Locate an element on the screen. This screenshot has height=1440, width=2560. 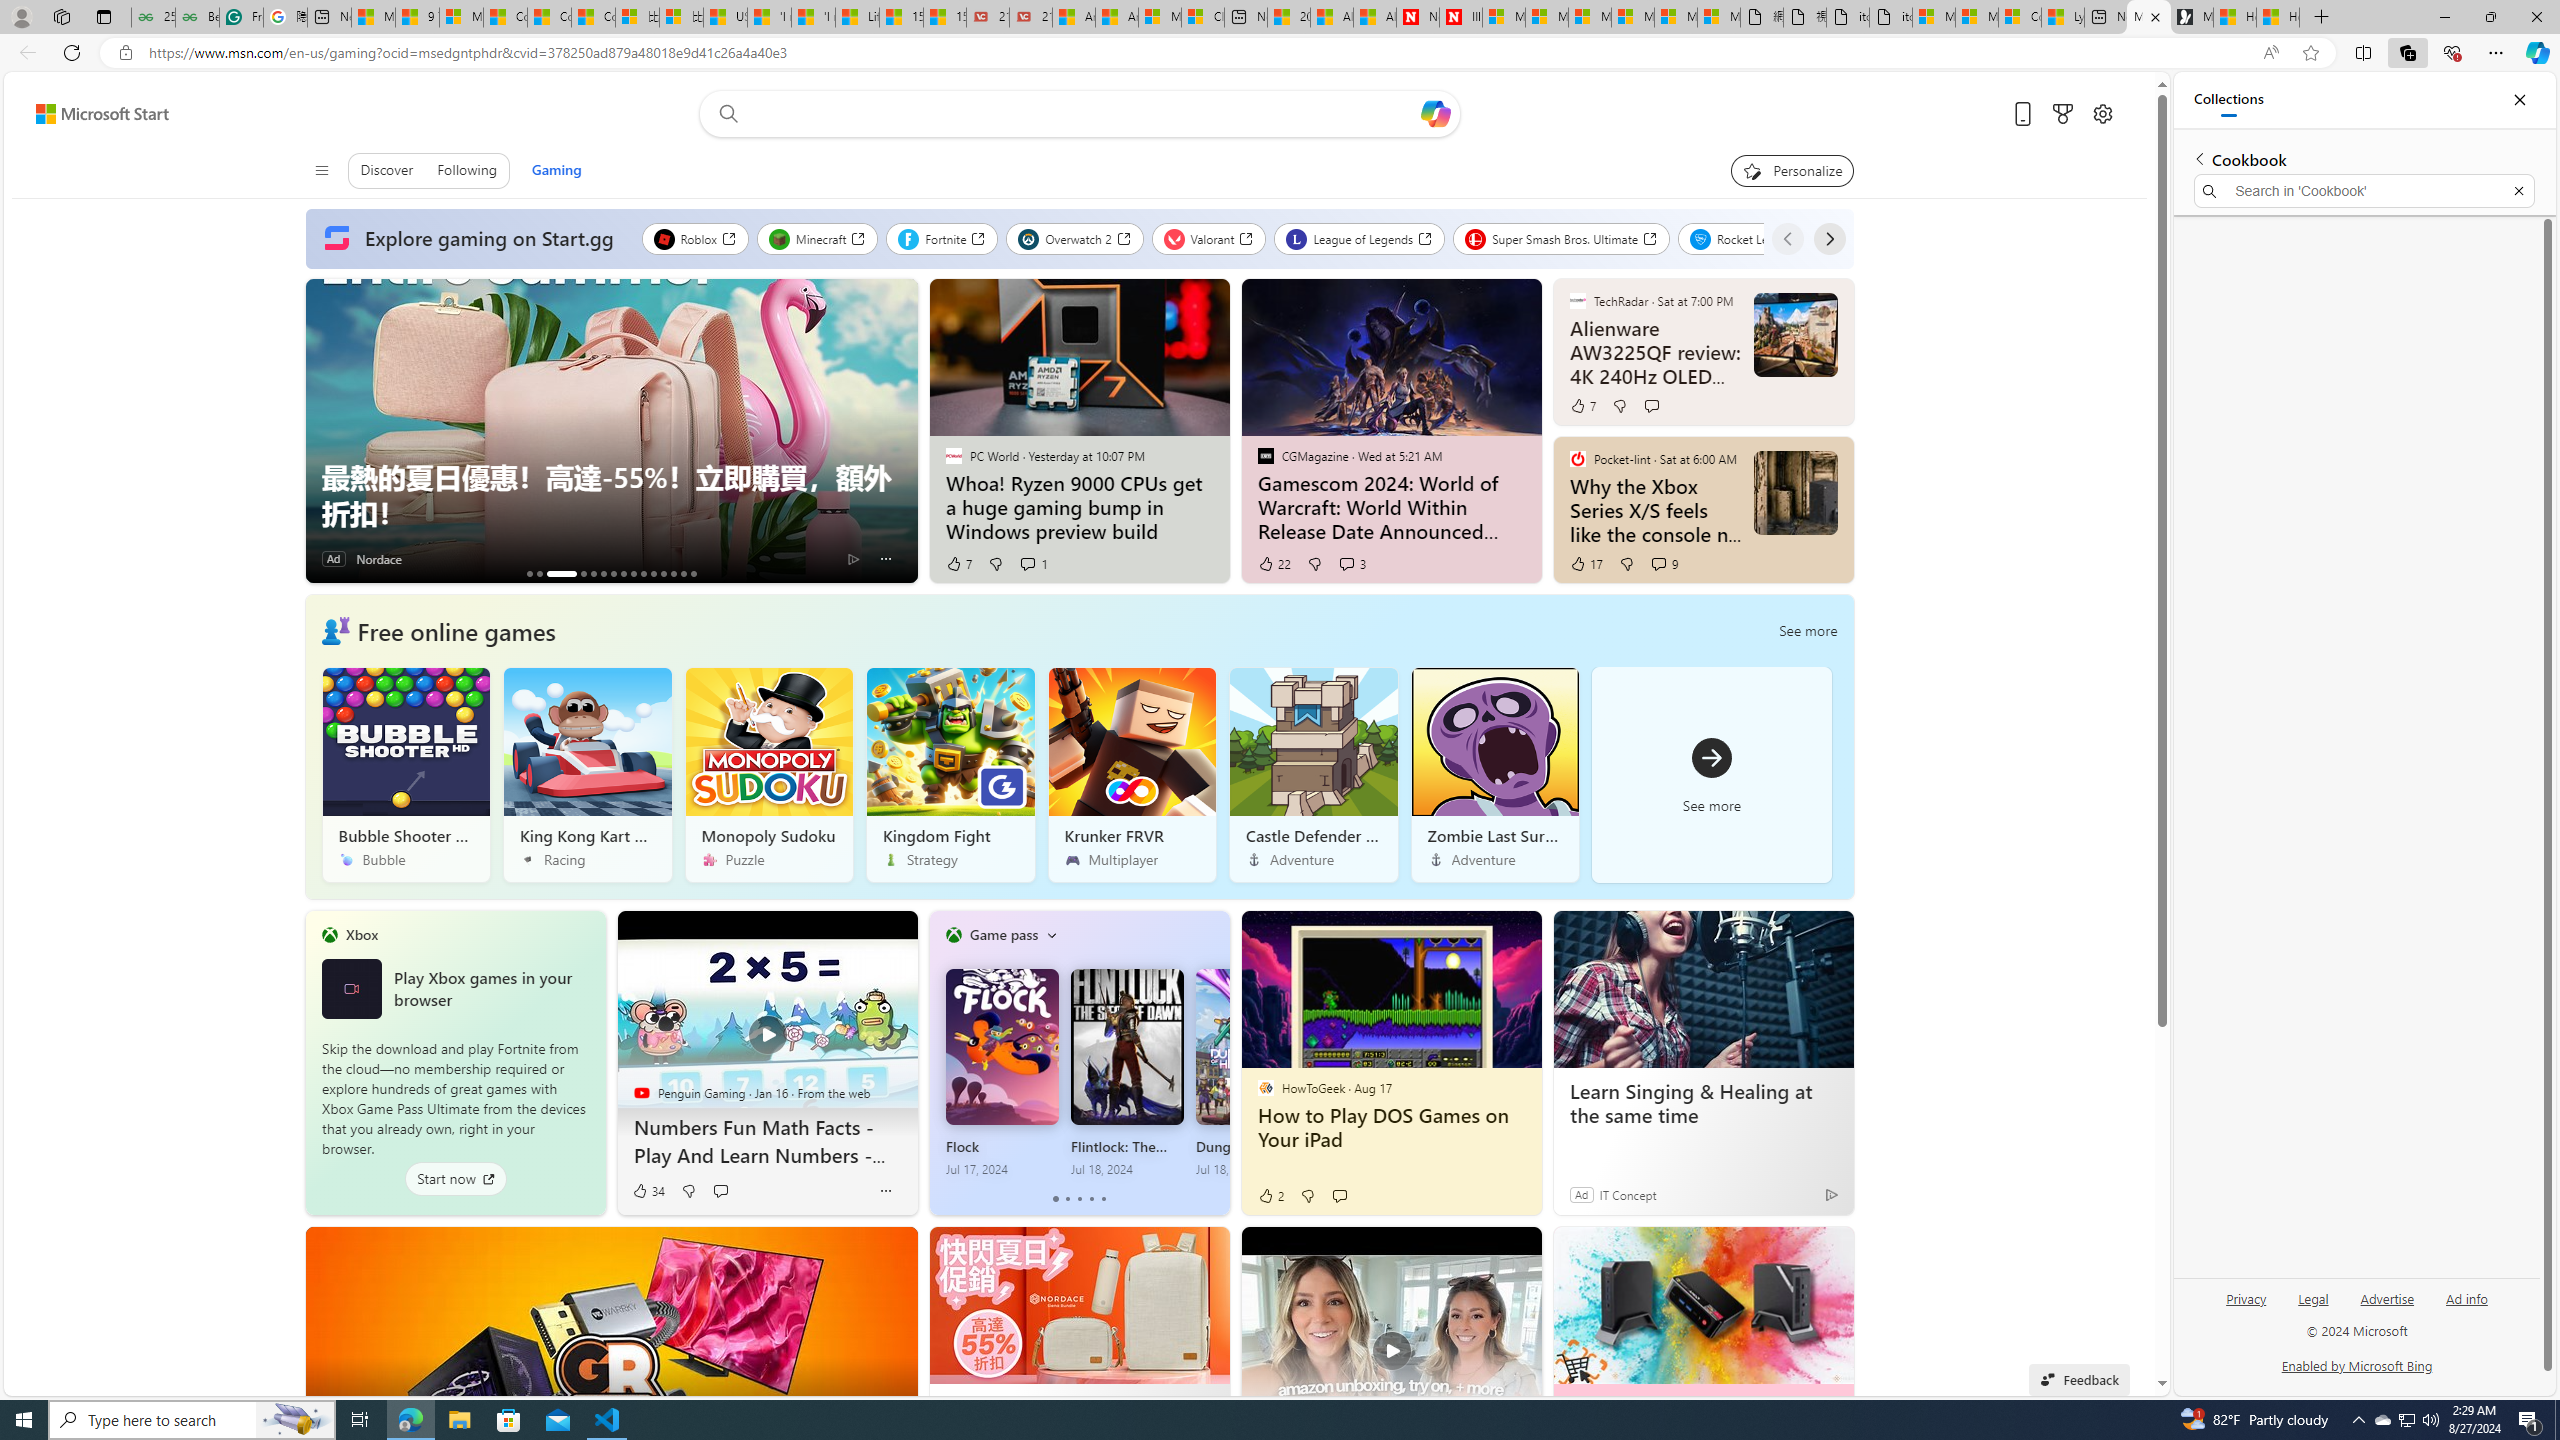
Monopoly Sudoku is located at coordinates (769, 774).